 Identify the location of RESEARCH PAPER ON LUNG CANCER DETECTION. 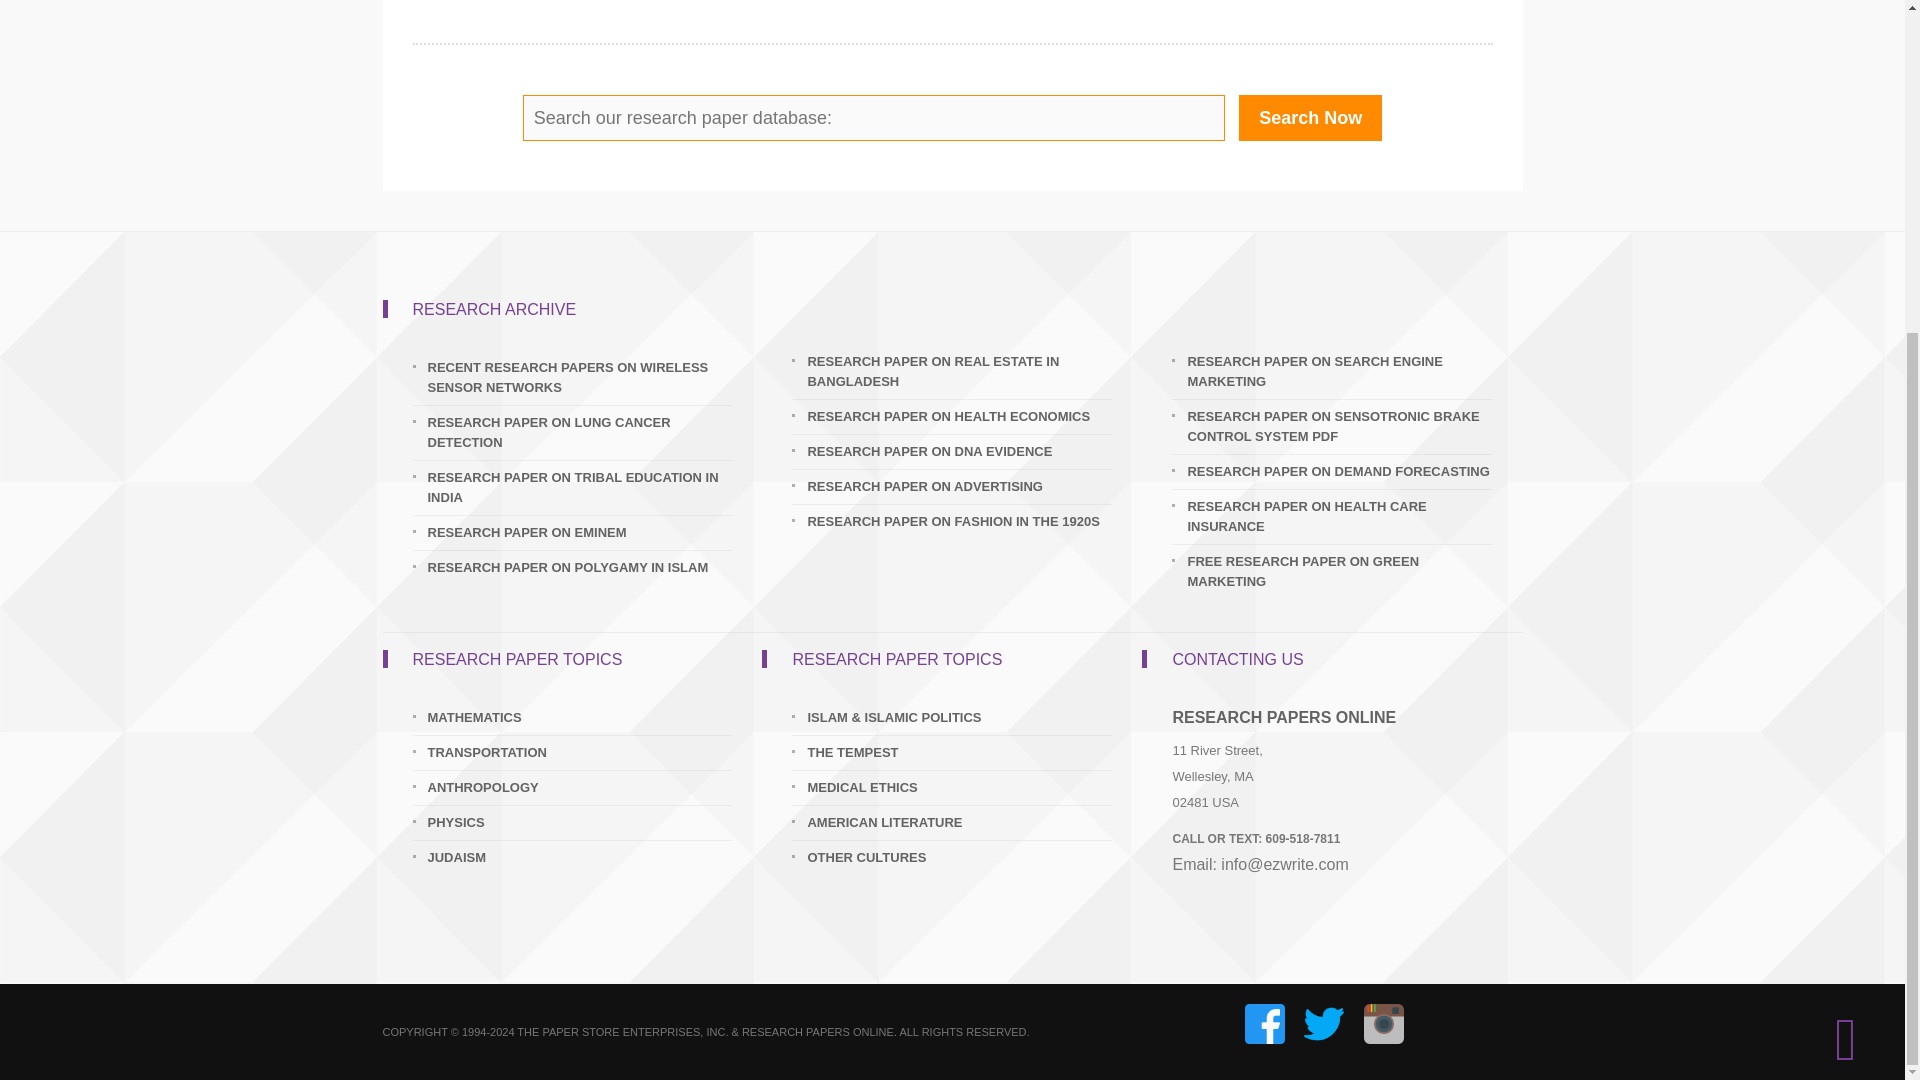
(580, 432).